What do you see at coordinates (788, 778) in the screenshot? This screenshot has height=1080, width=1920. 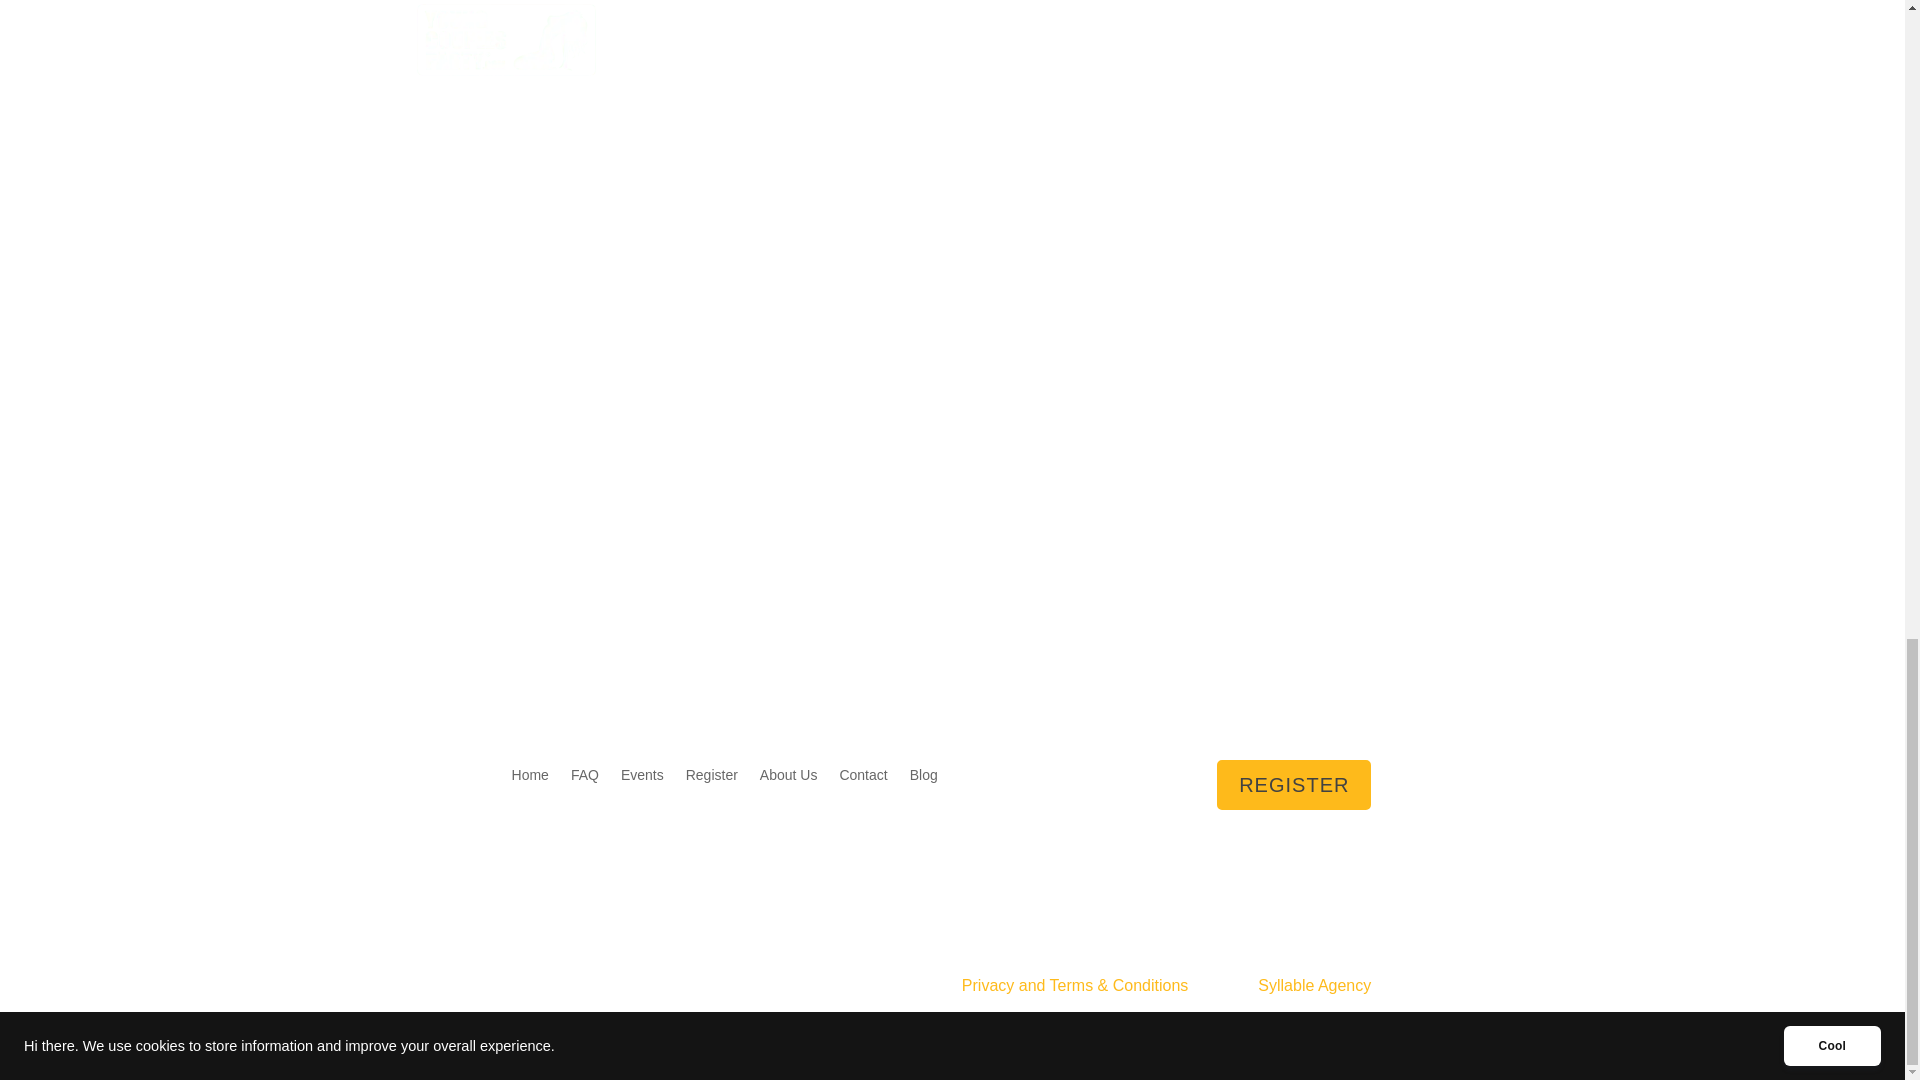 I see `About Us` at bounding box center [788, 778].